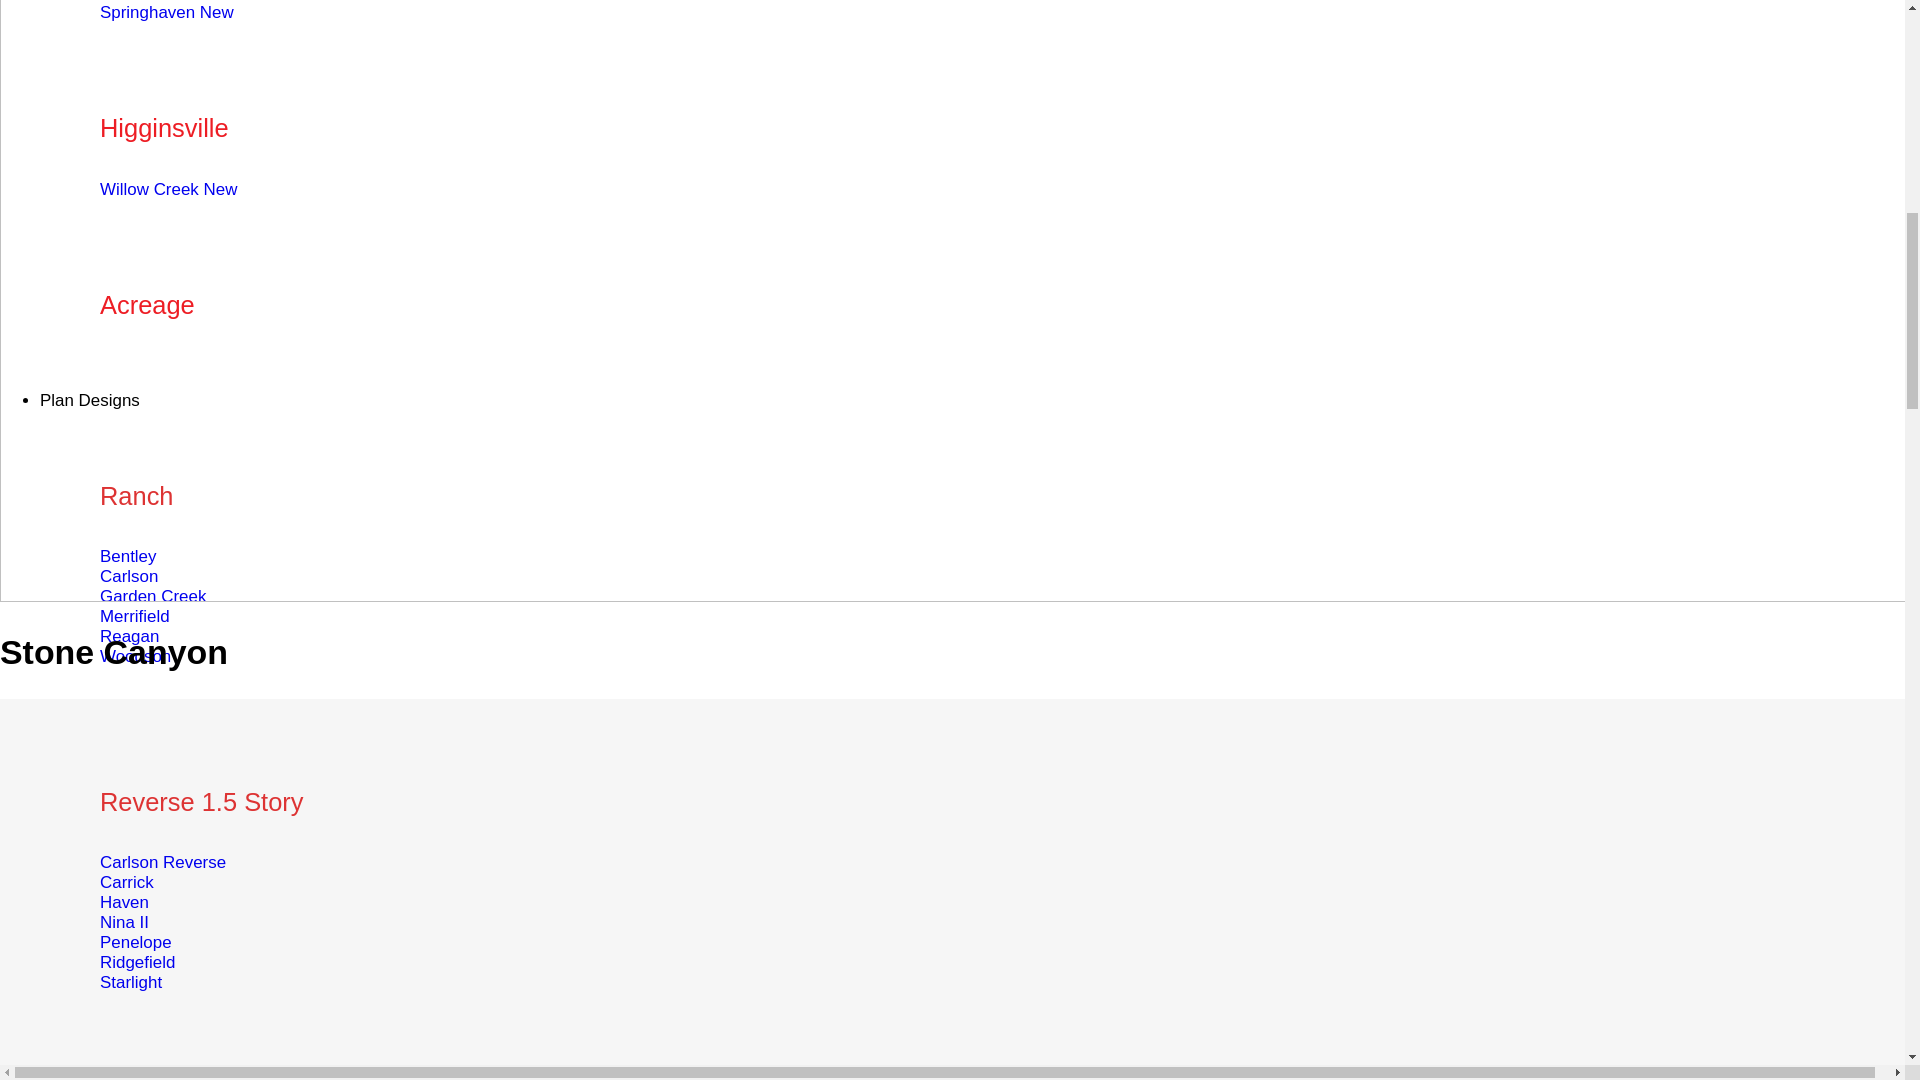  What do you see at coordinates (134, 656) in the screenshot?
I see `Woodson` at bounding box center [134, 656].